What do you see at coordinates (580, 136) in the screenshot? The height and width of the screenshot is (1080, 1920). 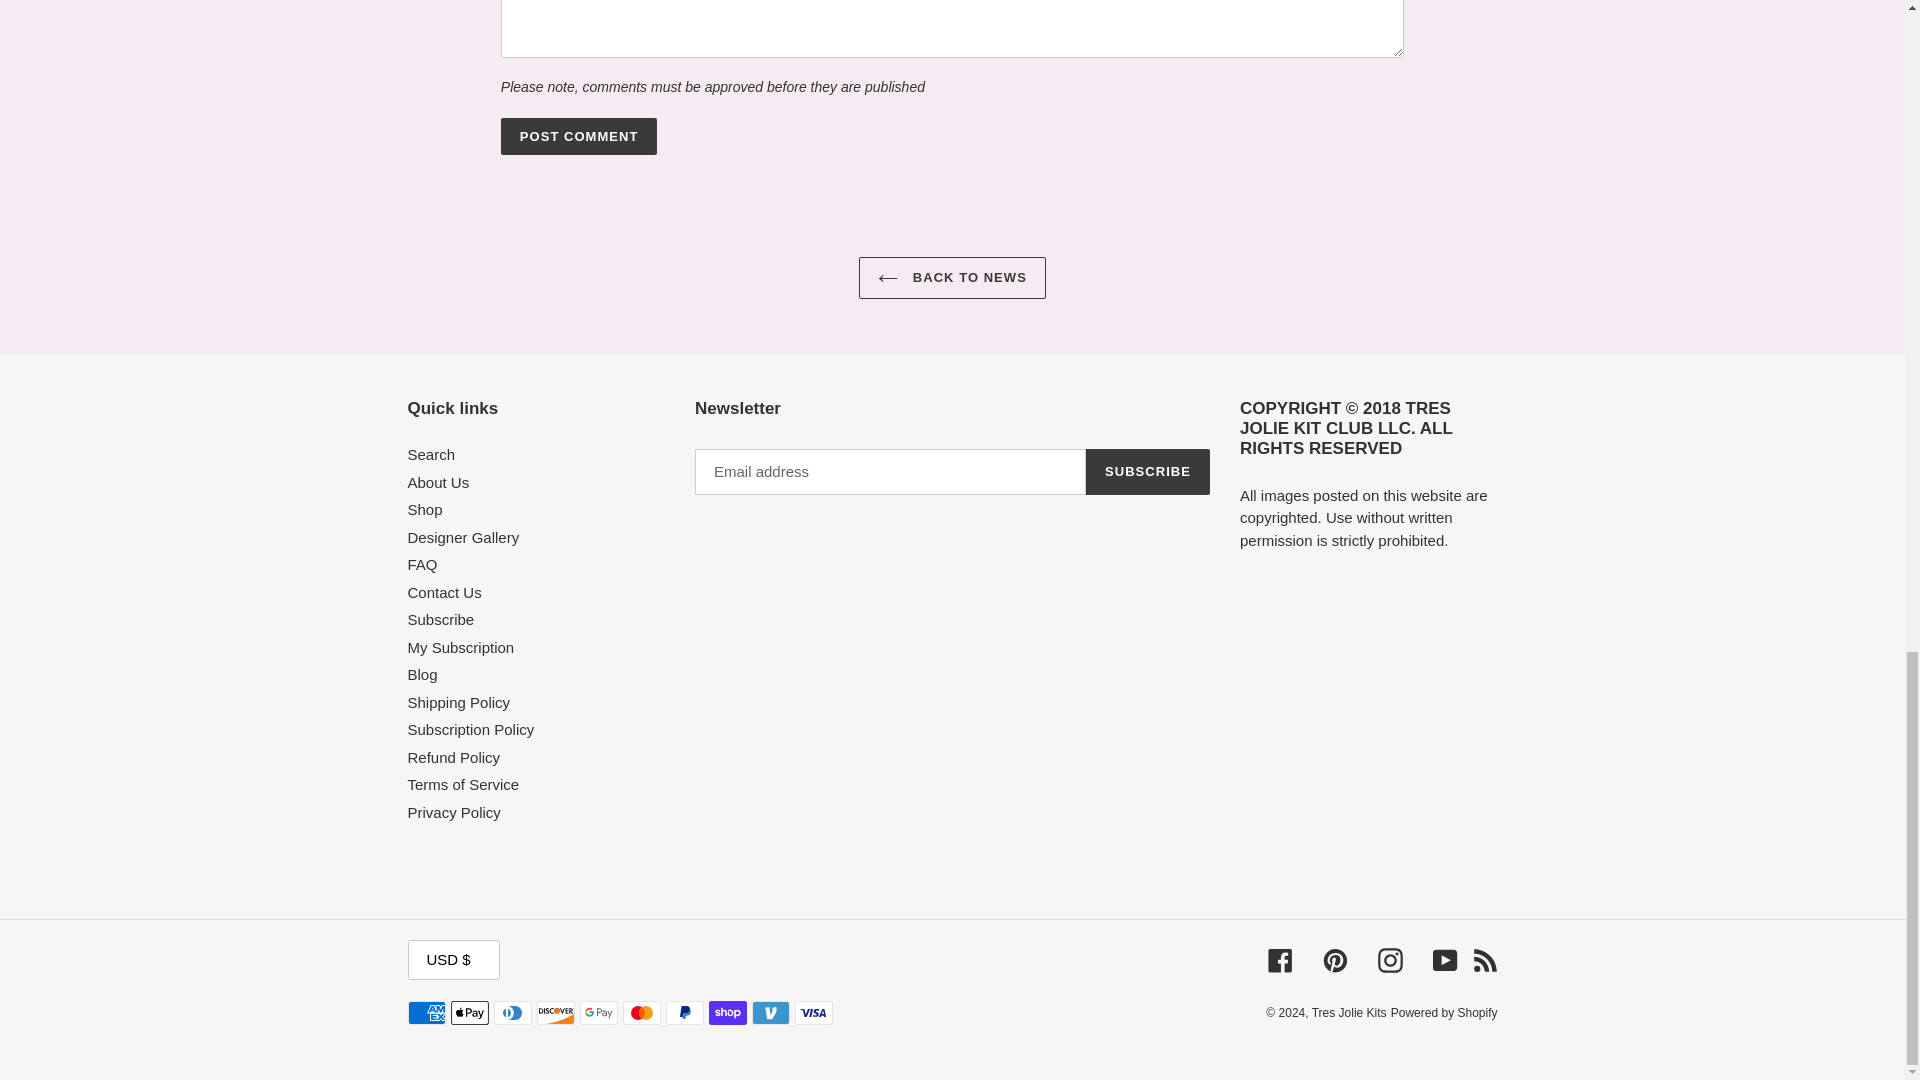 I see `Post comment` at bounding box center [580, 136].